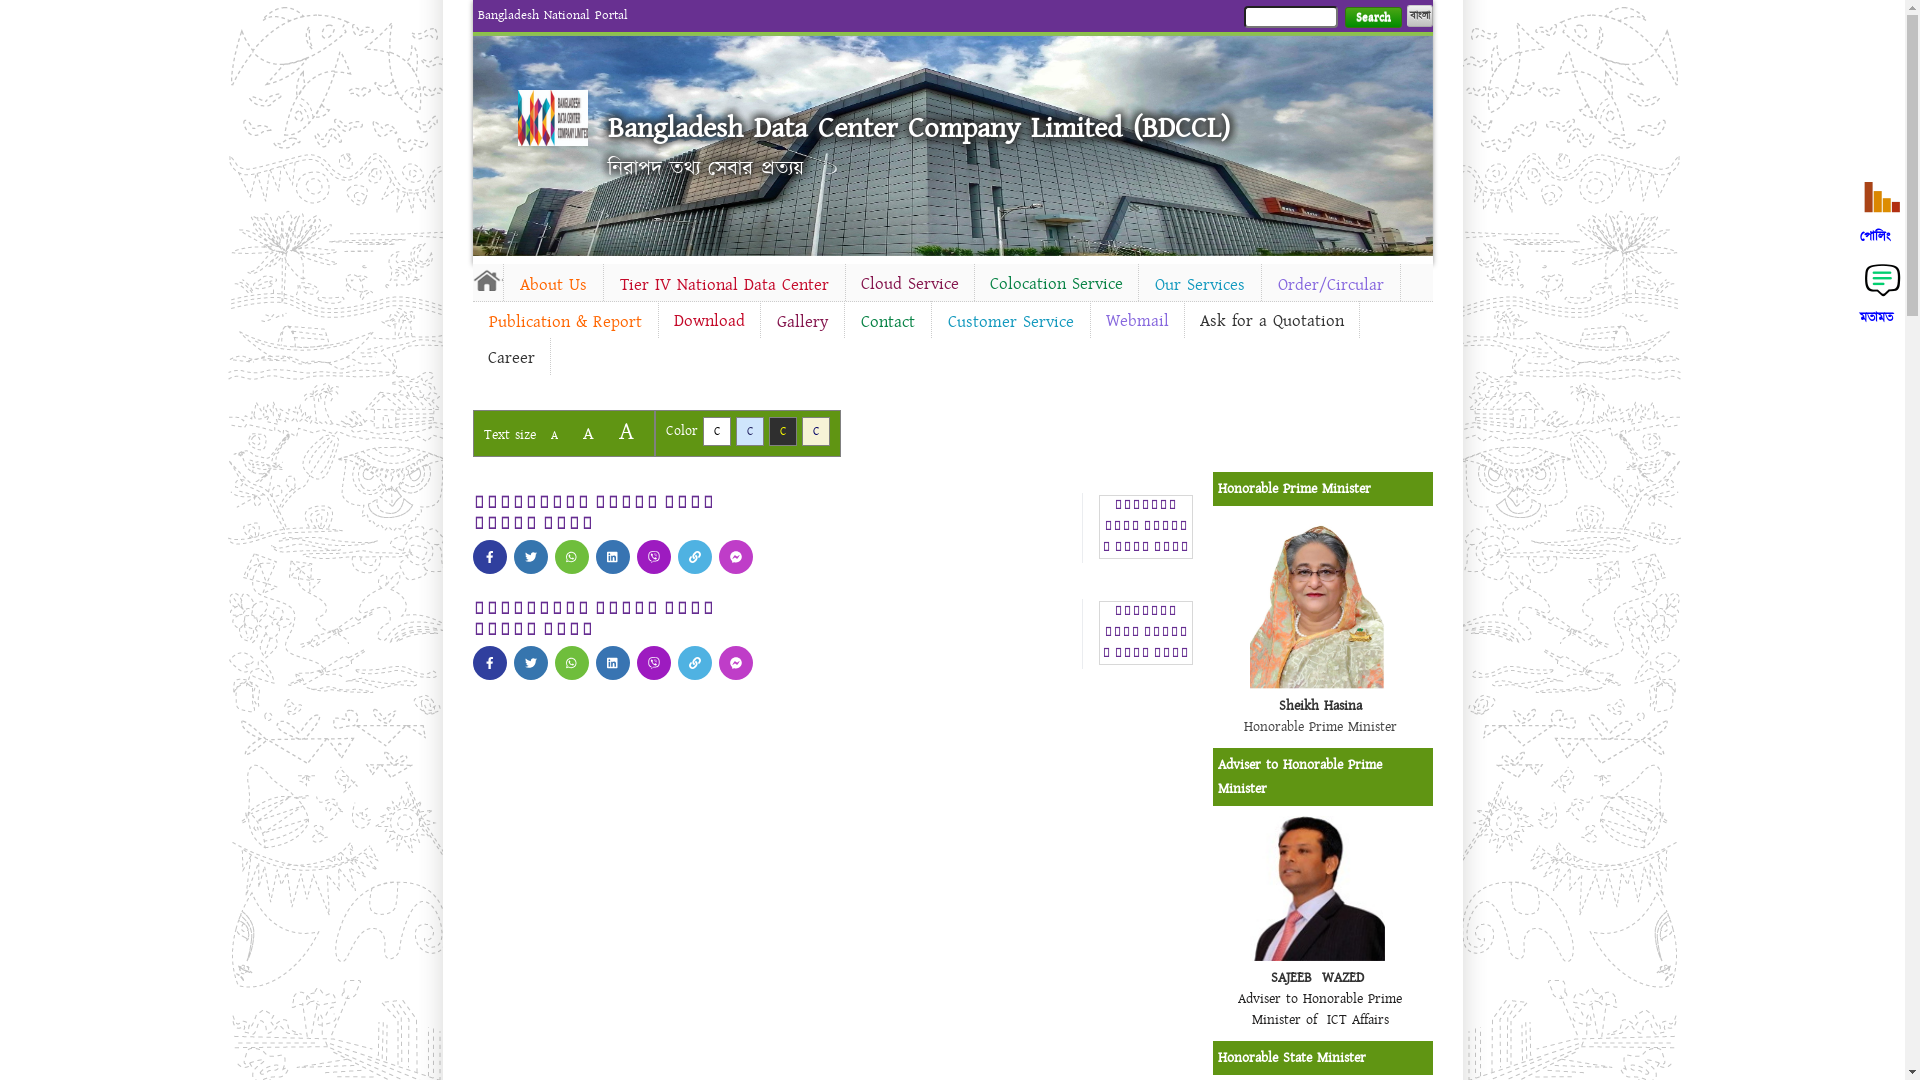  Describe the element at coordinates (1331, 285) in the screenshot. I see `Order/Circular` at that location.